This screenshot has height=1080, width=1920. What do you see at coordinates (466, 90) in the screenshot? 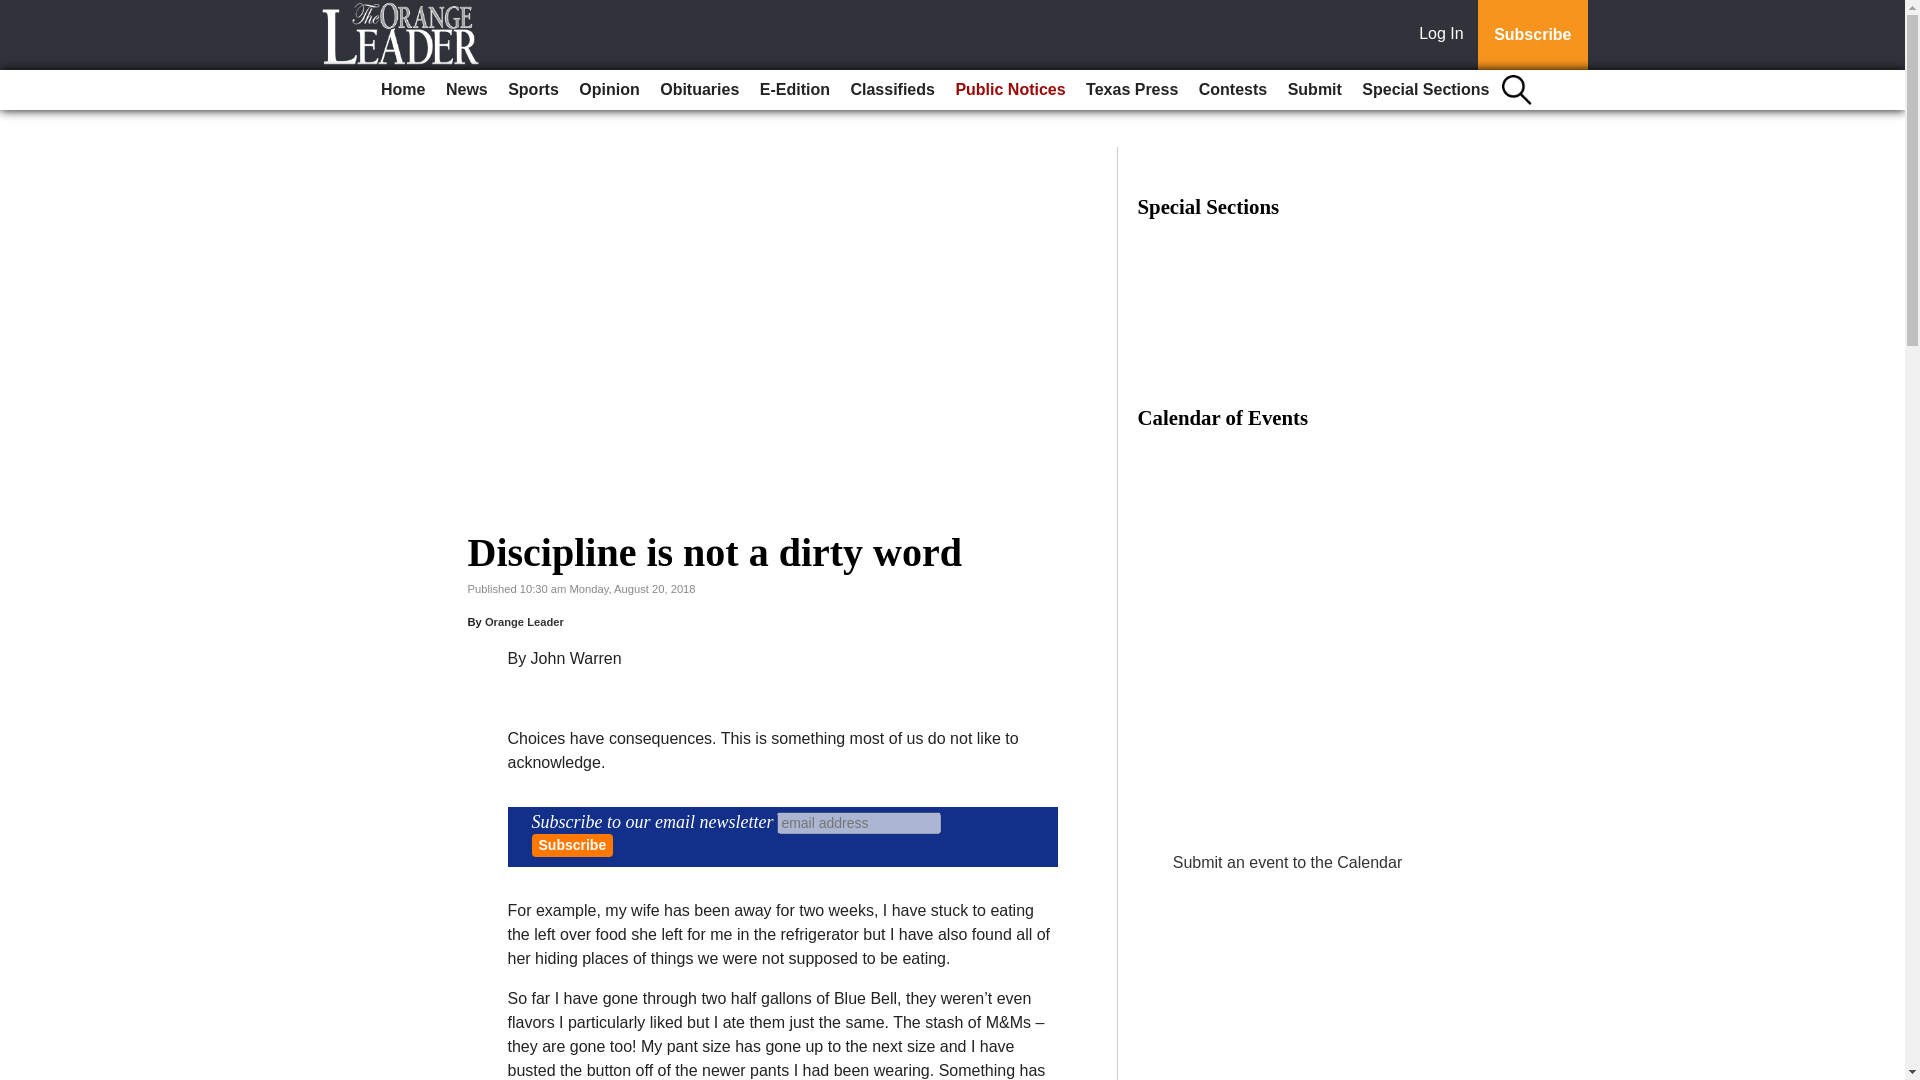
I see `News` at bounding box center [466, 90].